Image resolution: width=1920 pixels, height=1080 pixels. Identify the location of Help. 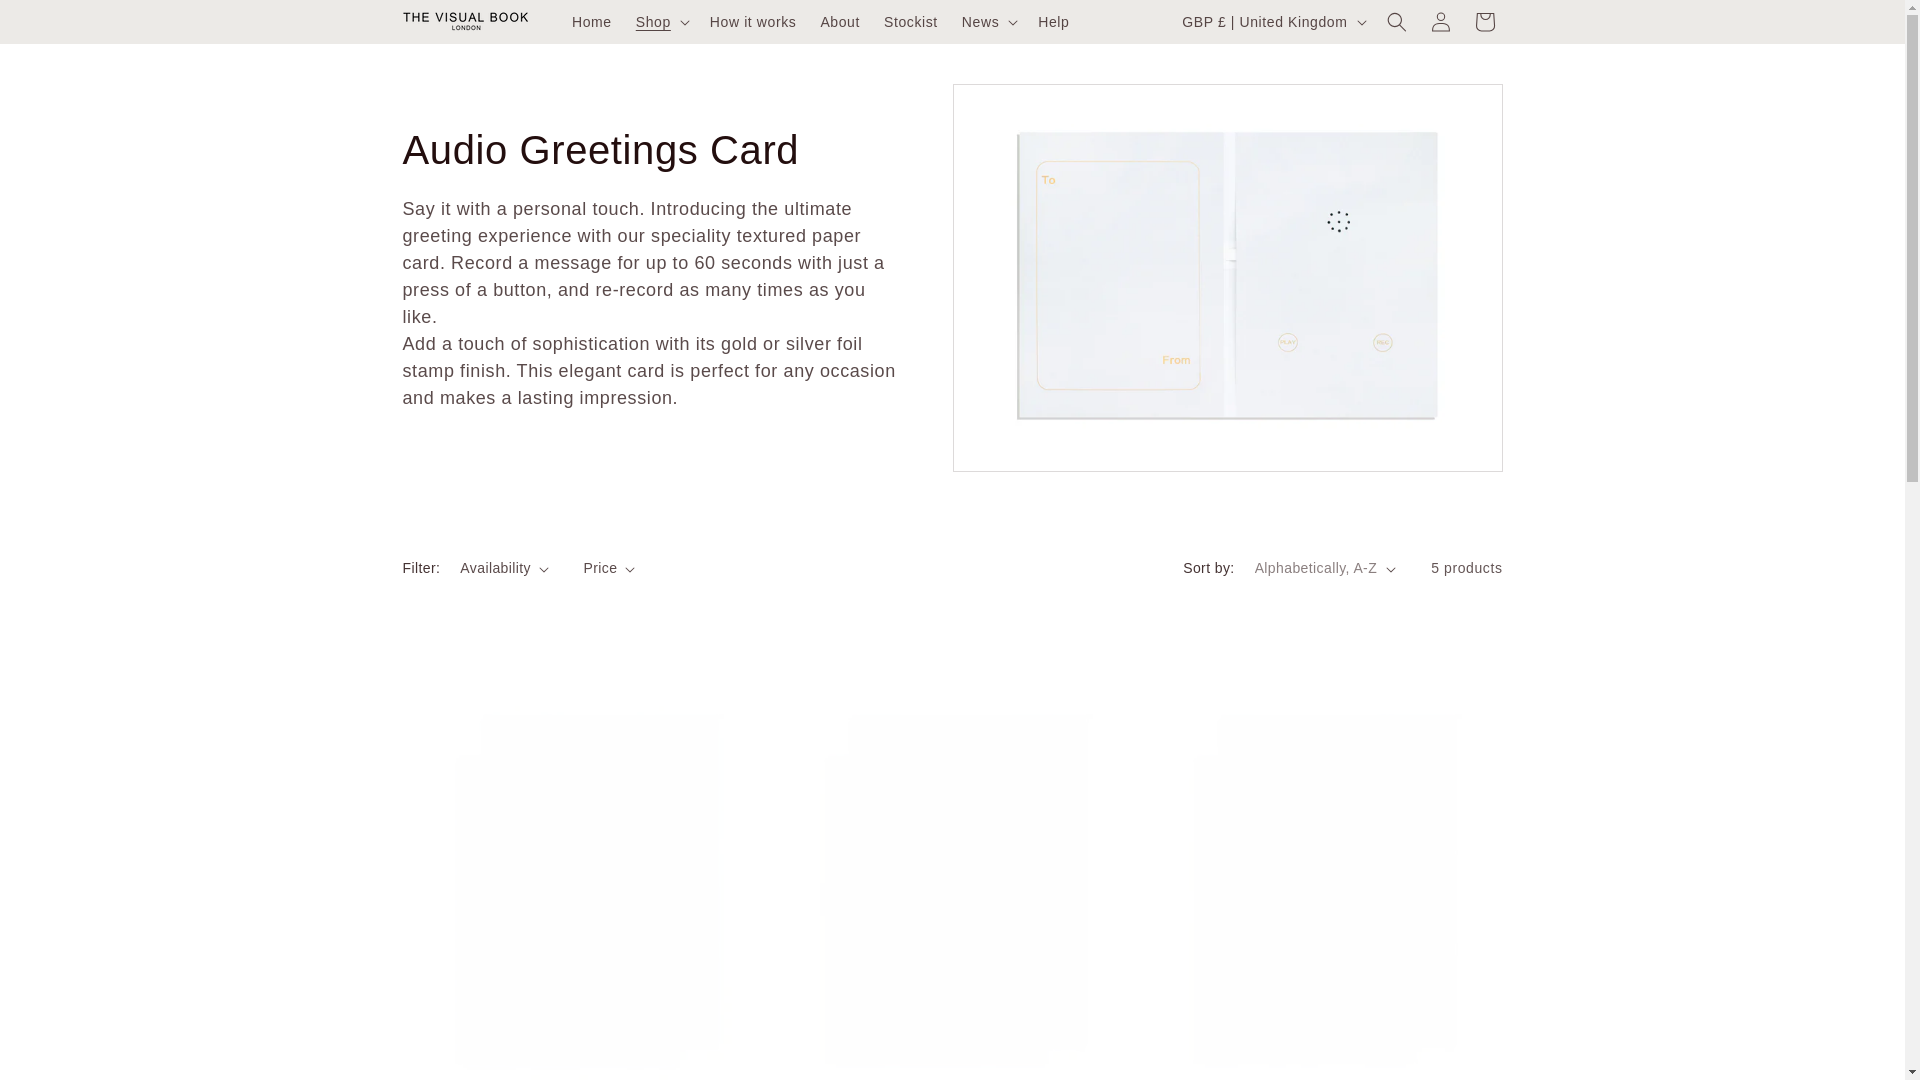
(1052, 22).